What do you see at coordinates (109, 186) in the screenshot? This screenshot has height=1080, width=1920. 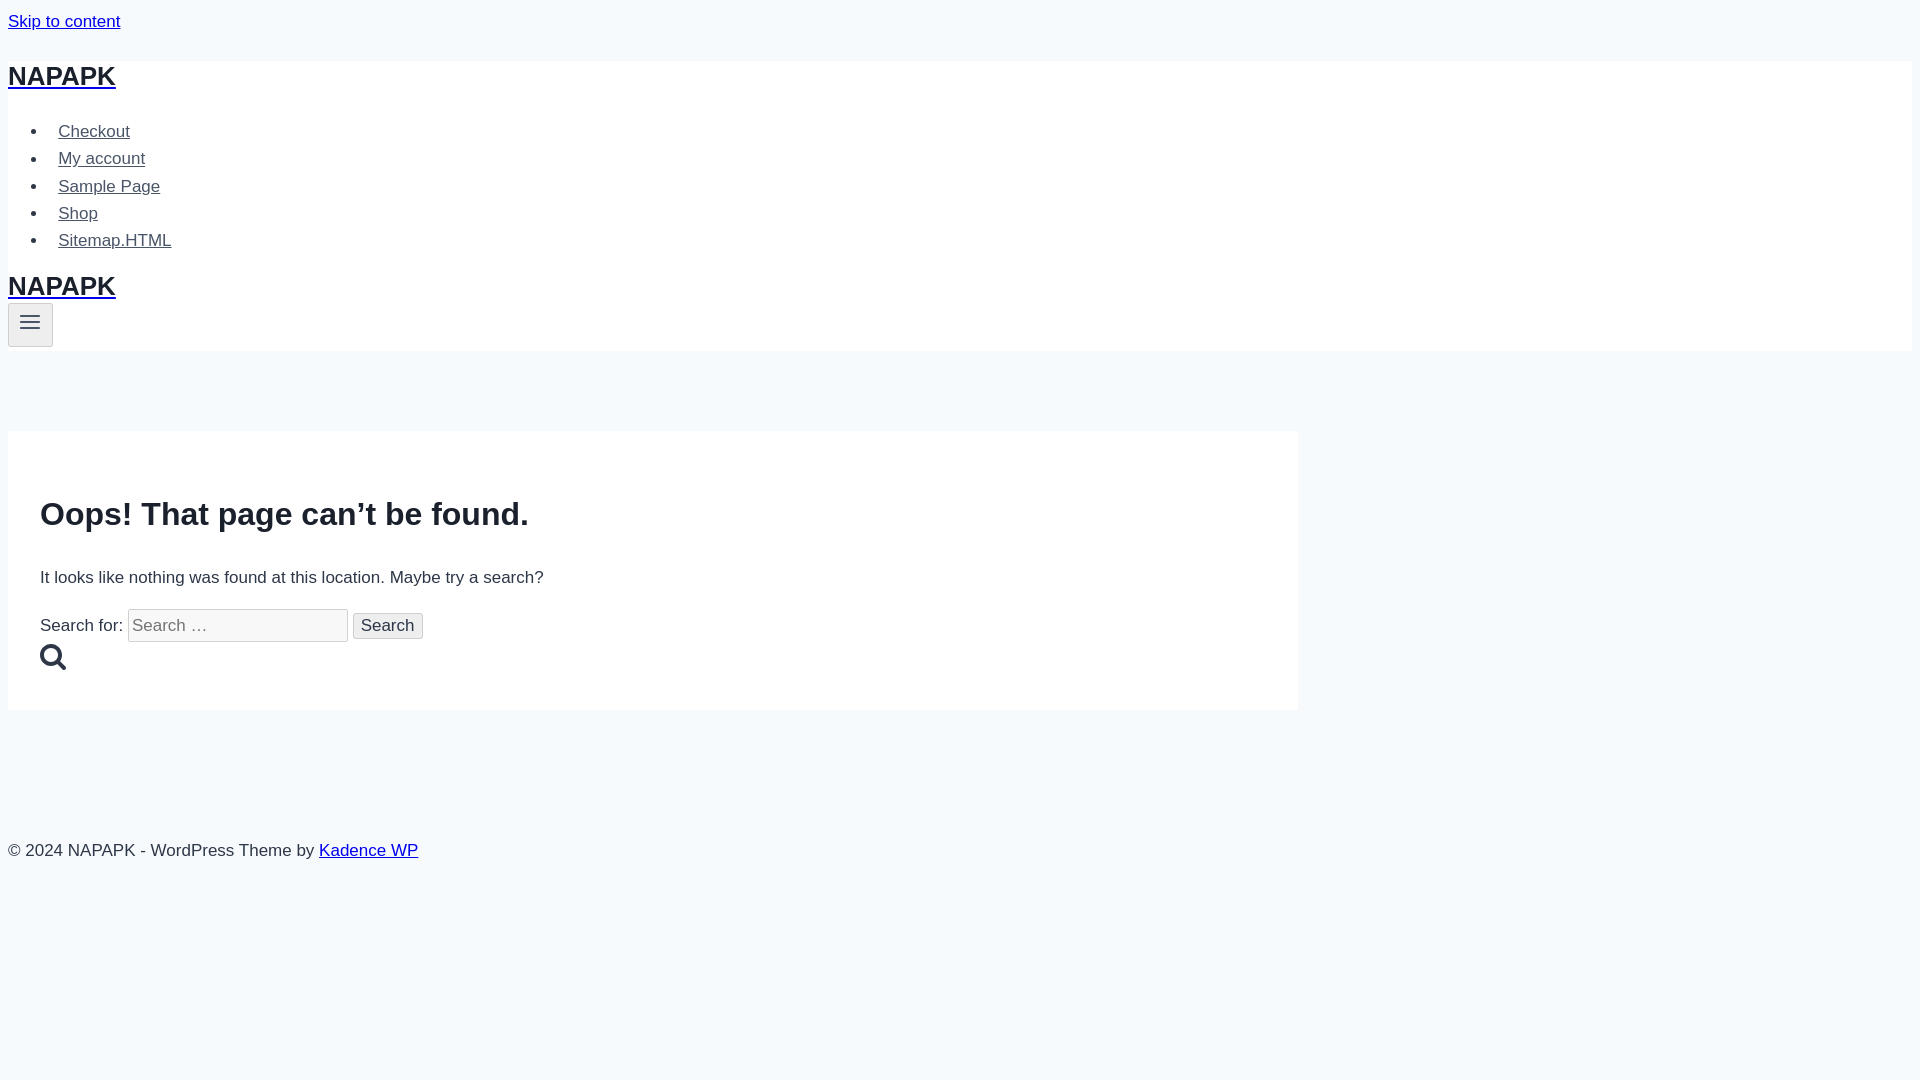 I see `Sample Page` at bounding box center [109, 186].